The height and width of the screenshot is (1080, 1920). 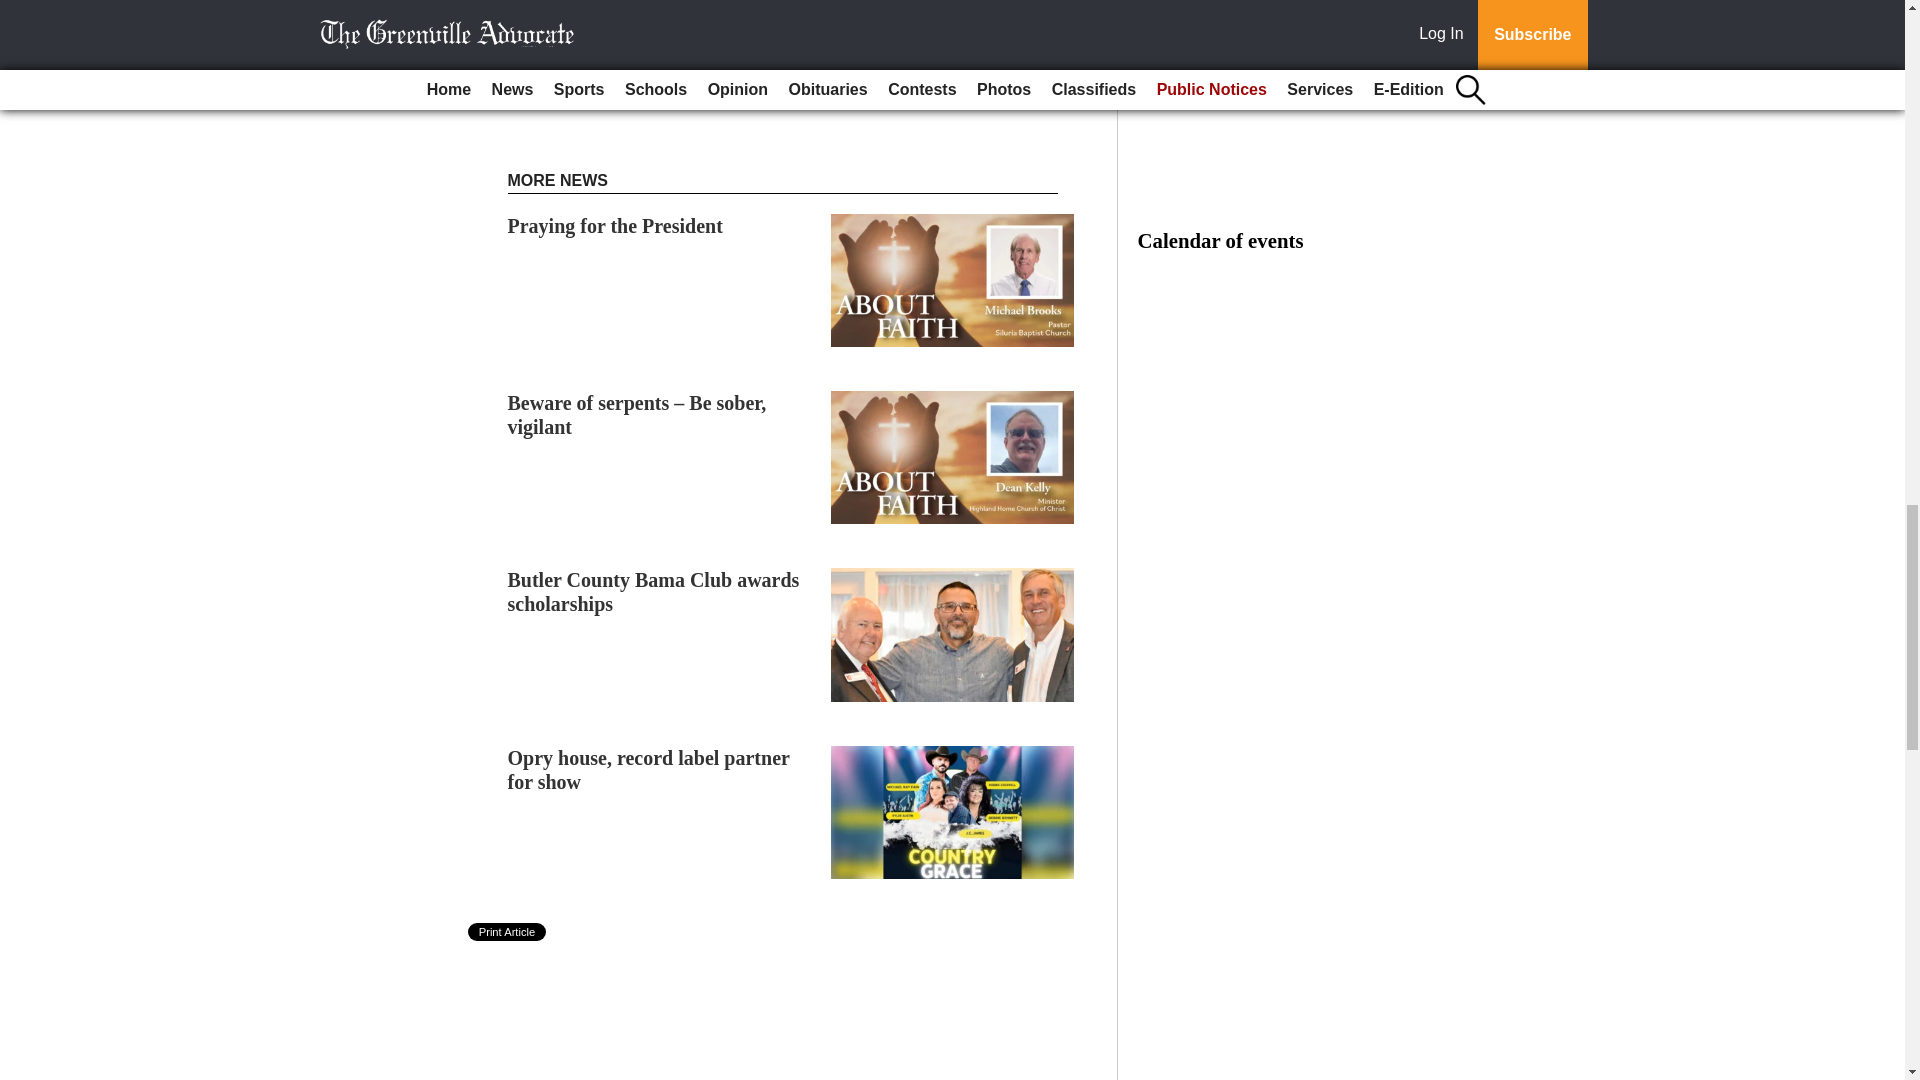 I want to click on Print Article, so click(x=508, y=932).